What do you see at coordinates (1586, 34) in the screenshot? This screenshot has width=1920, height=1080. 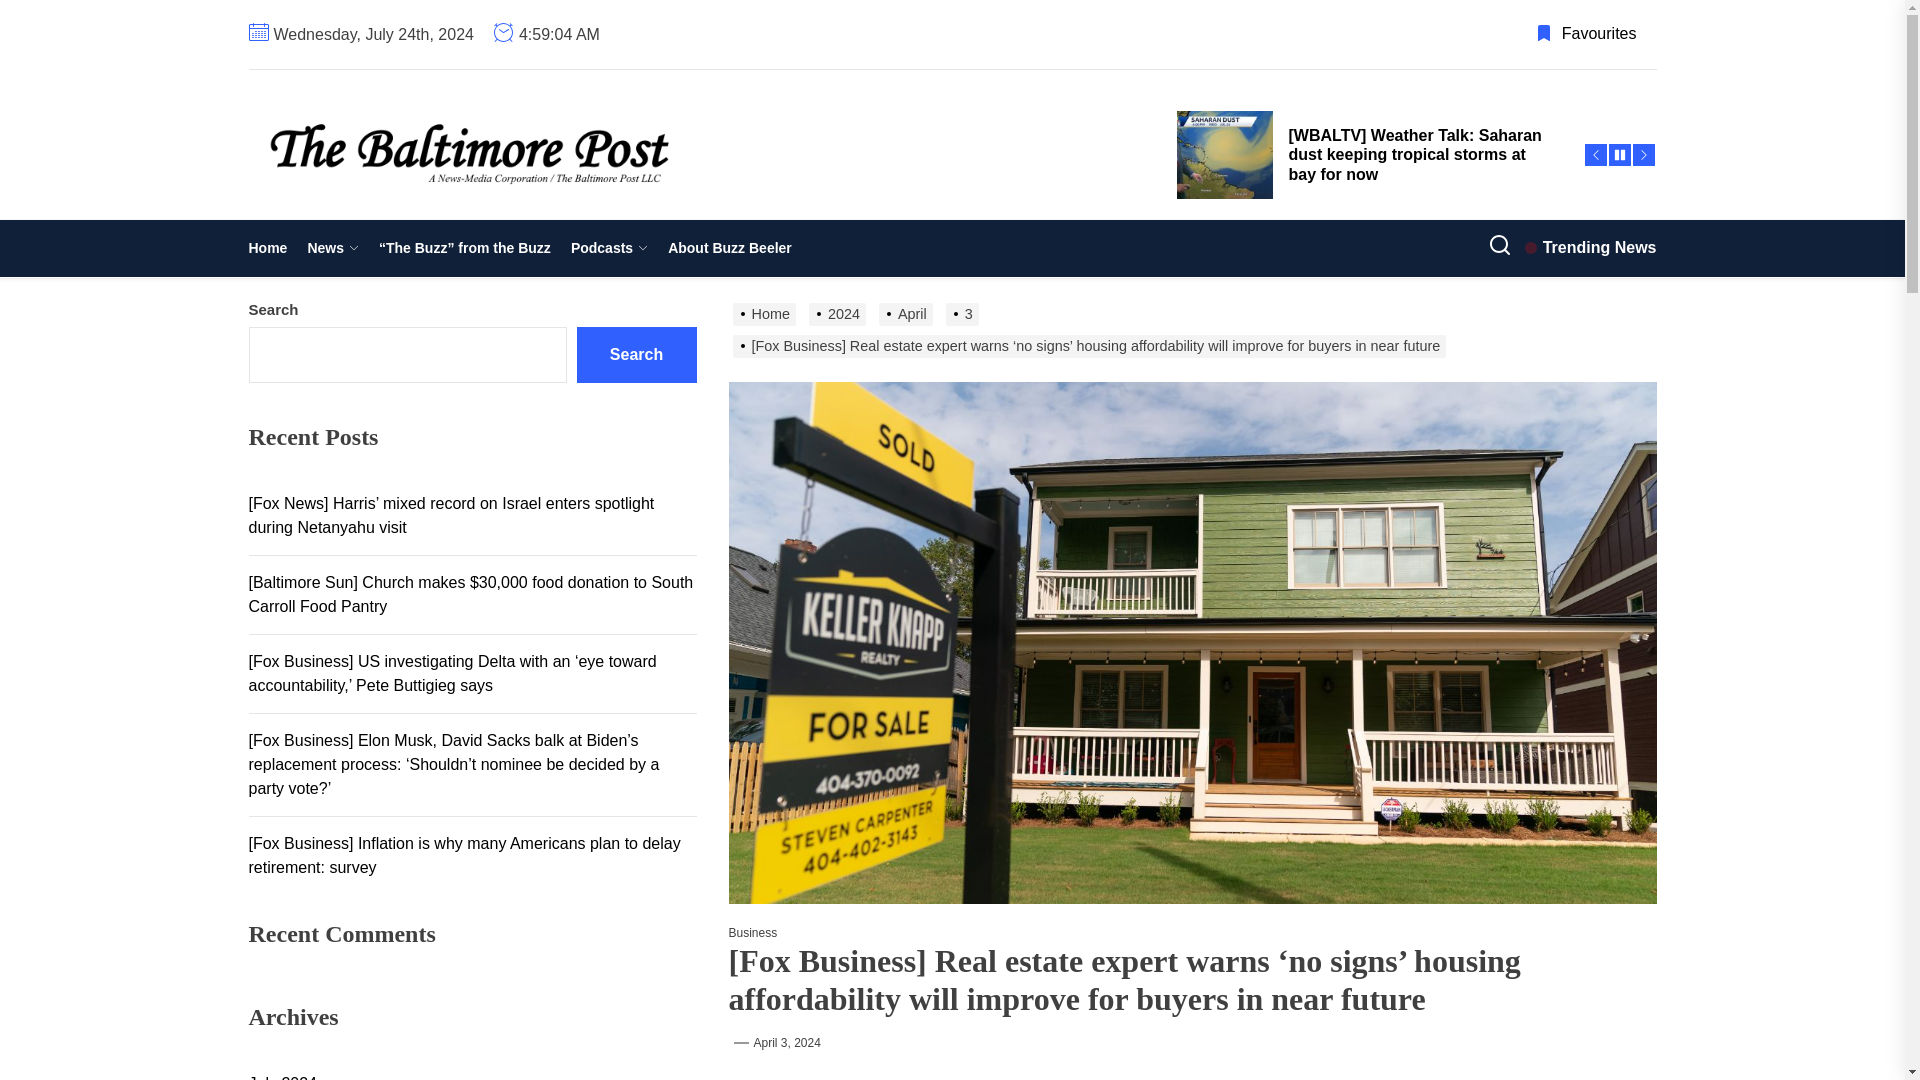 I see `Favourites` at bounding box center [1586, 34].